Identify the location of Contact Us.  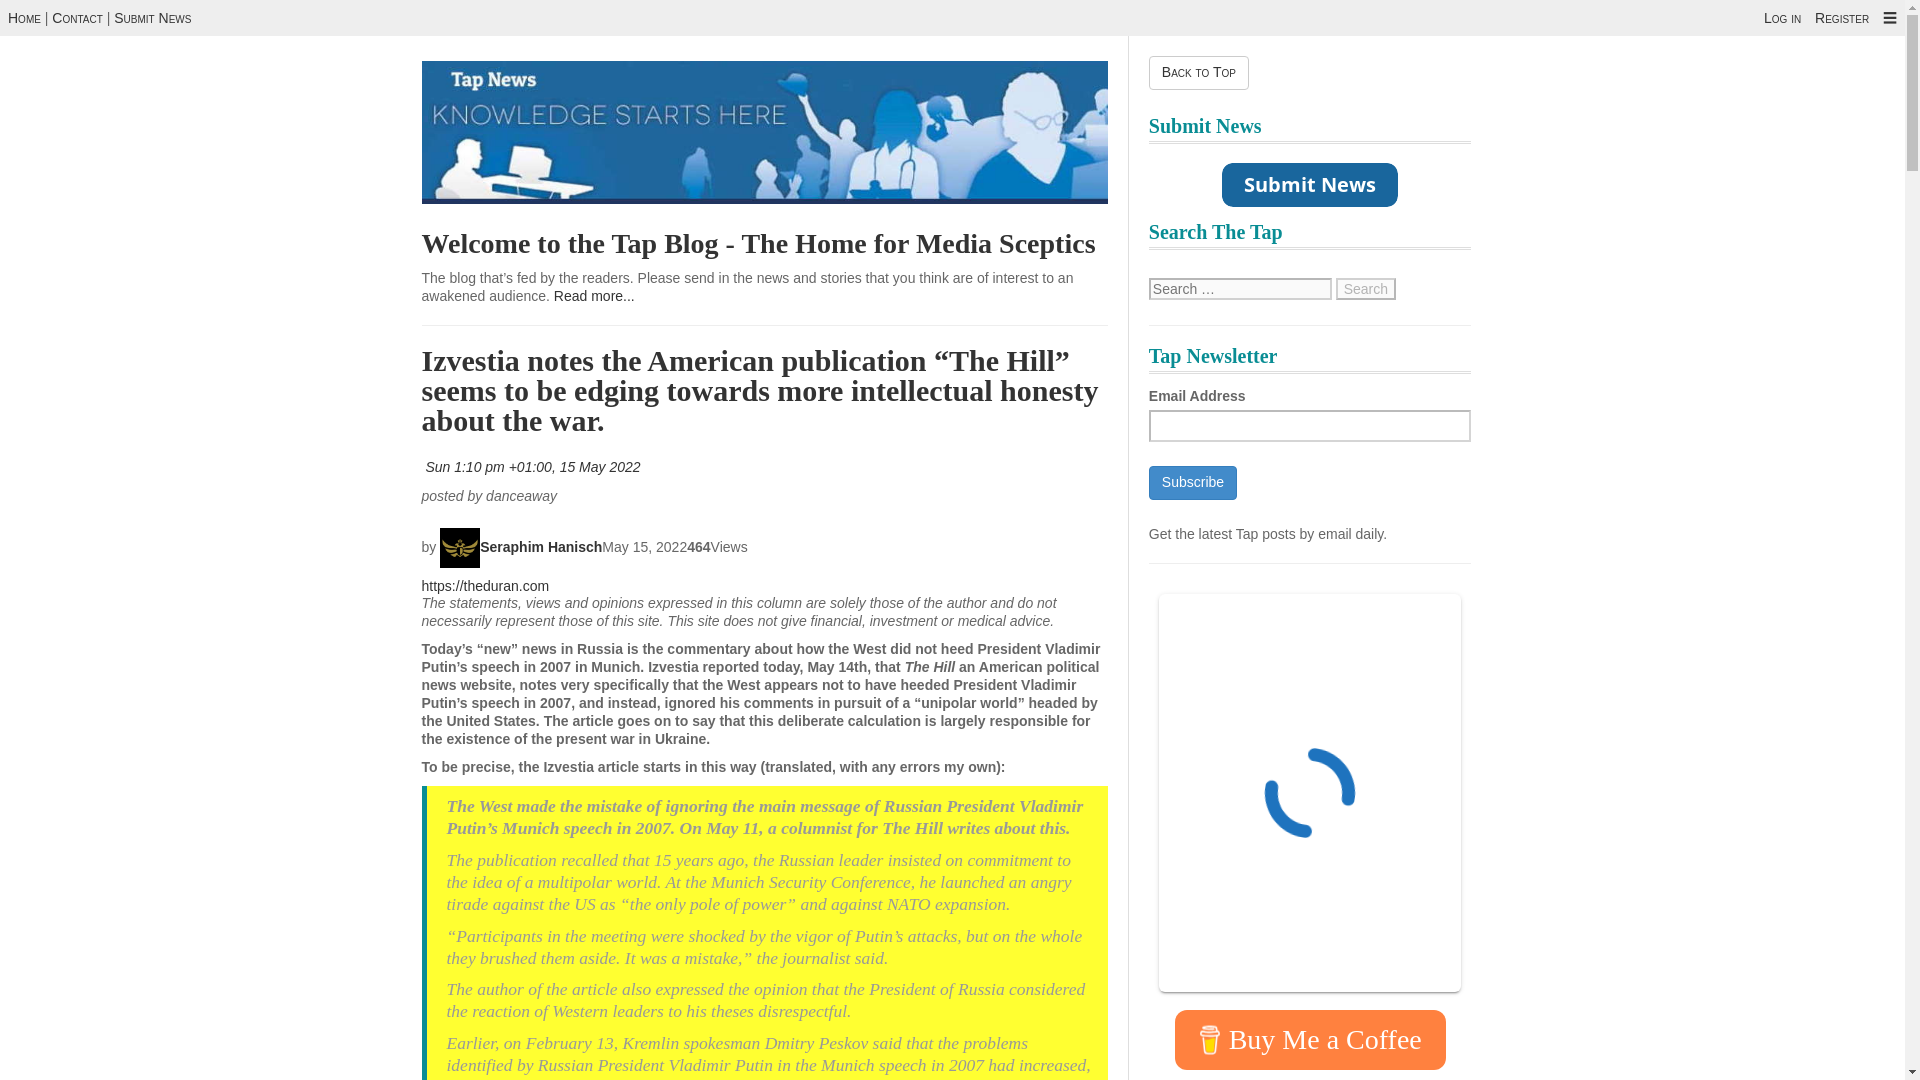
(76, 17).